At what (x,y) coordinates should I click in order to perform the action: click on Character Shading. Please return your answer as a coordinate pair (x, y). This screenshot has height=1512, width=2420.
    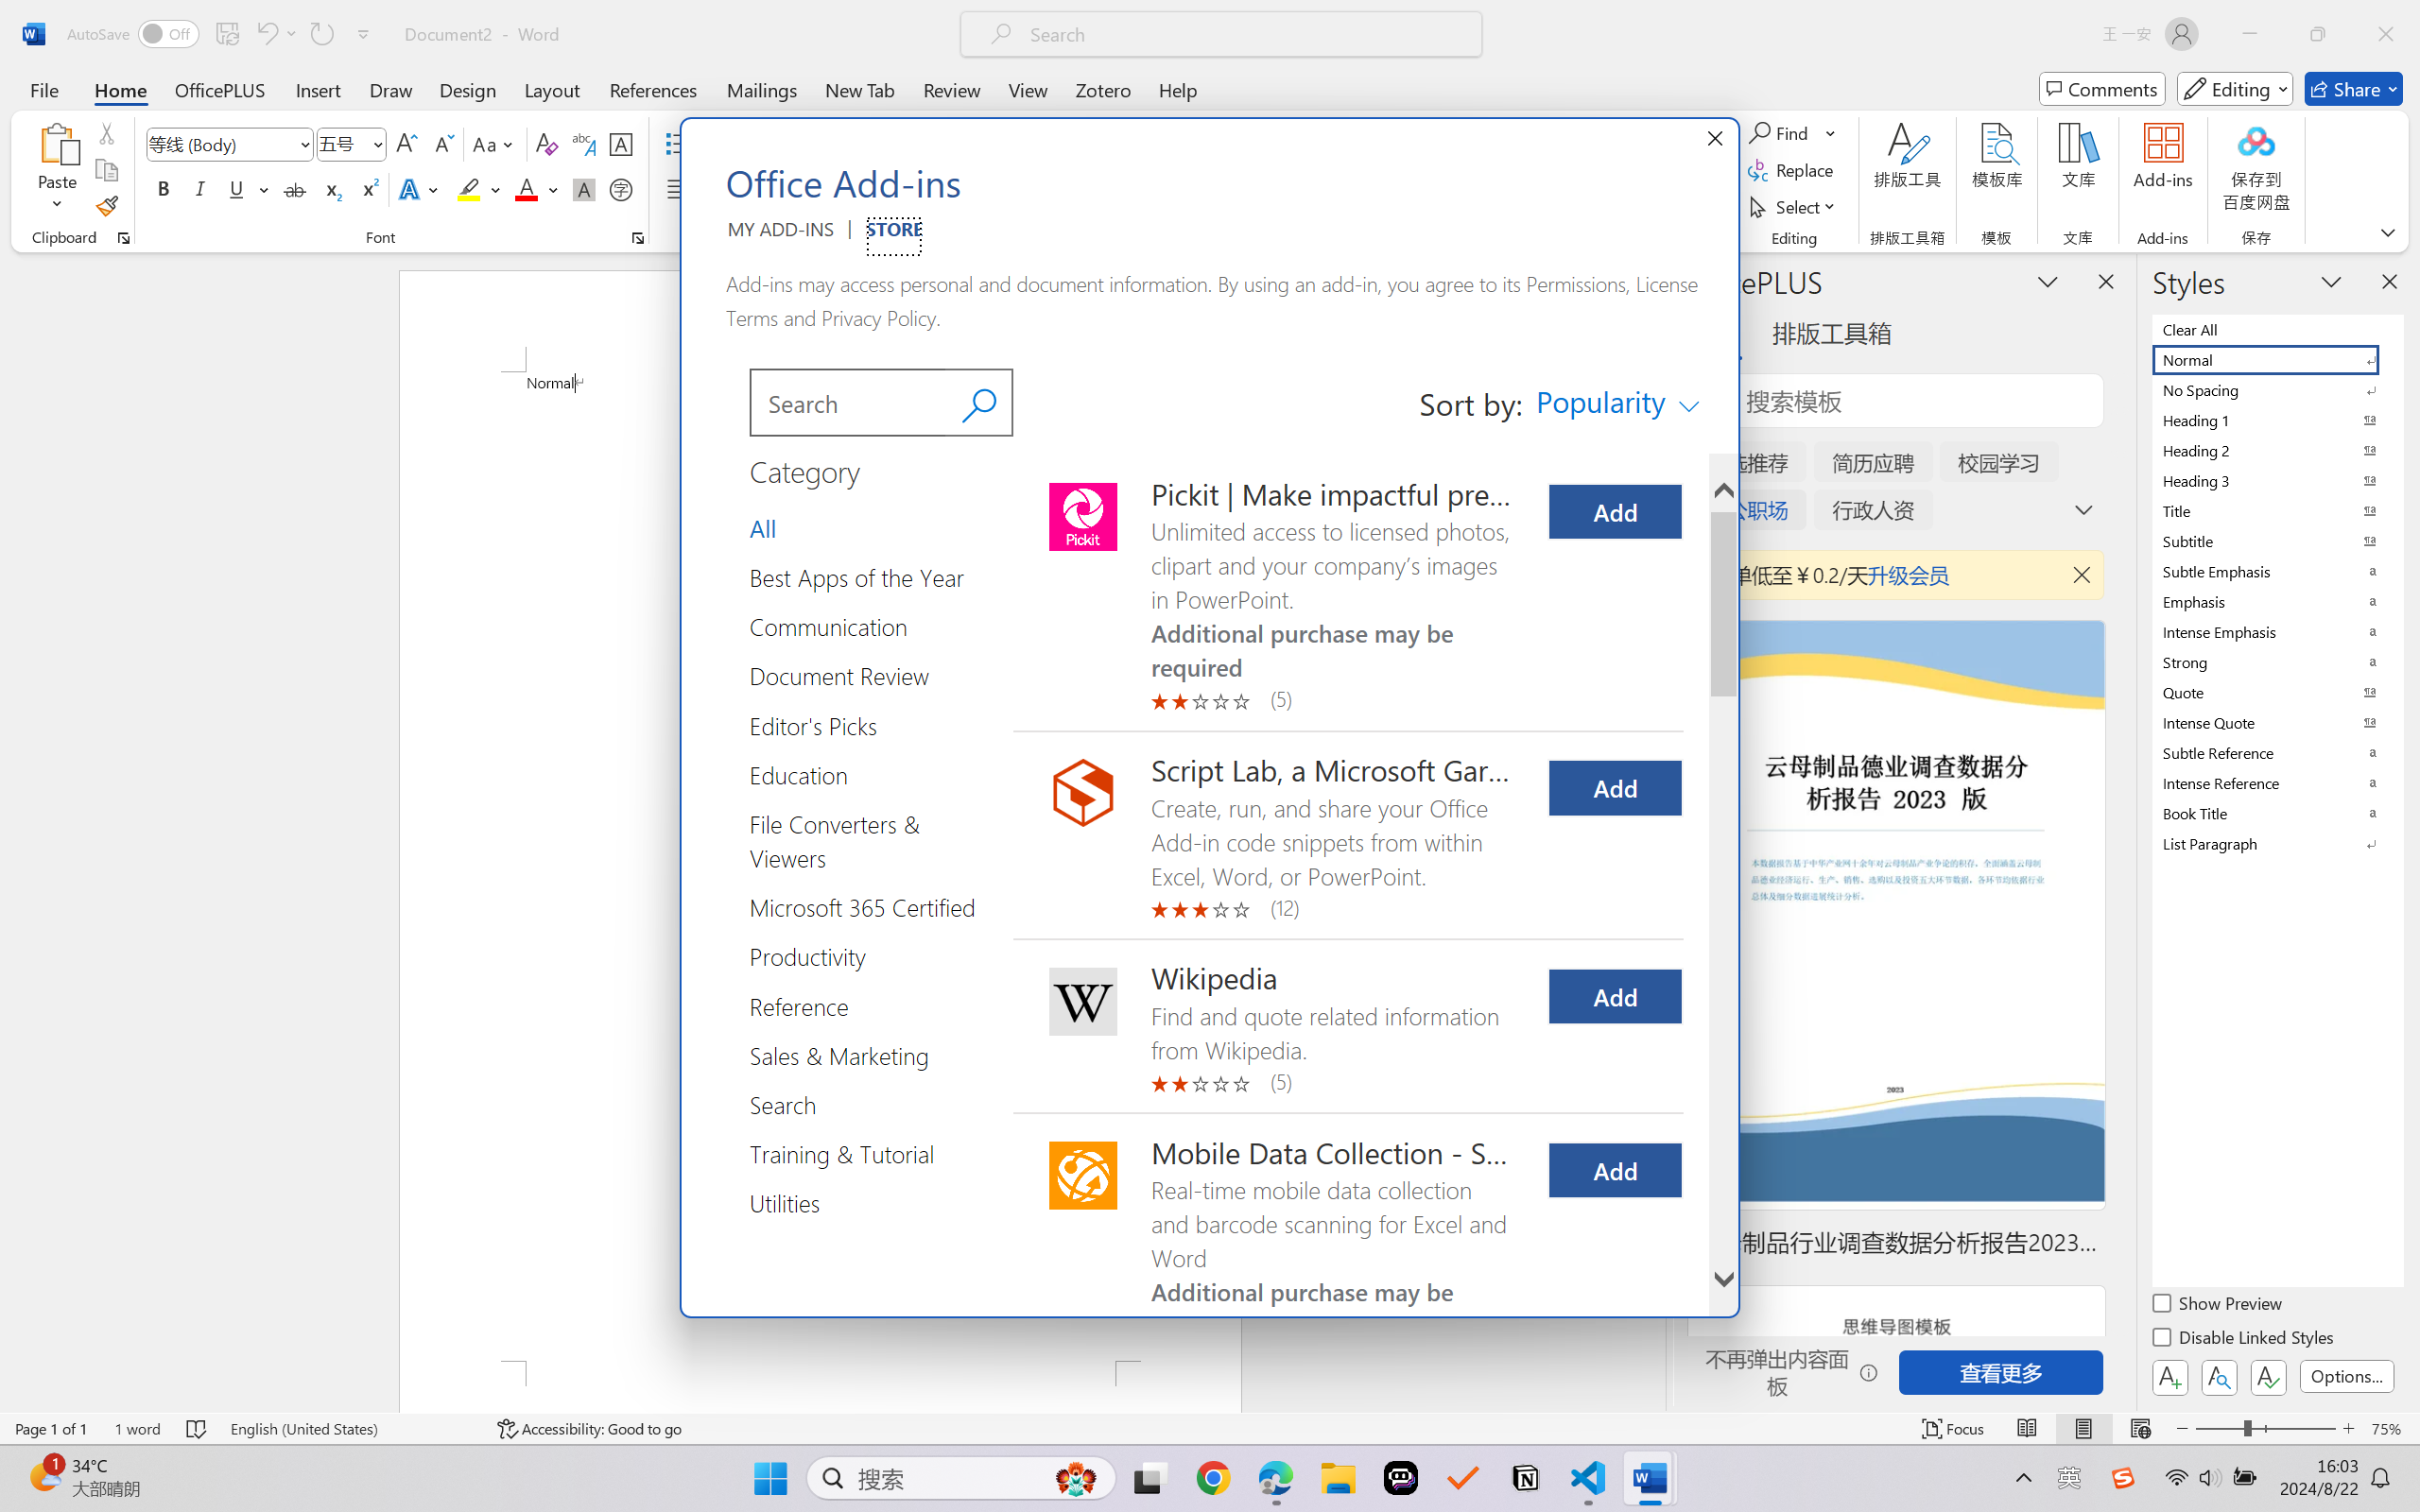
    Looking at the image, I should click on (582, 189).